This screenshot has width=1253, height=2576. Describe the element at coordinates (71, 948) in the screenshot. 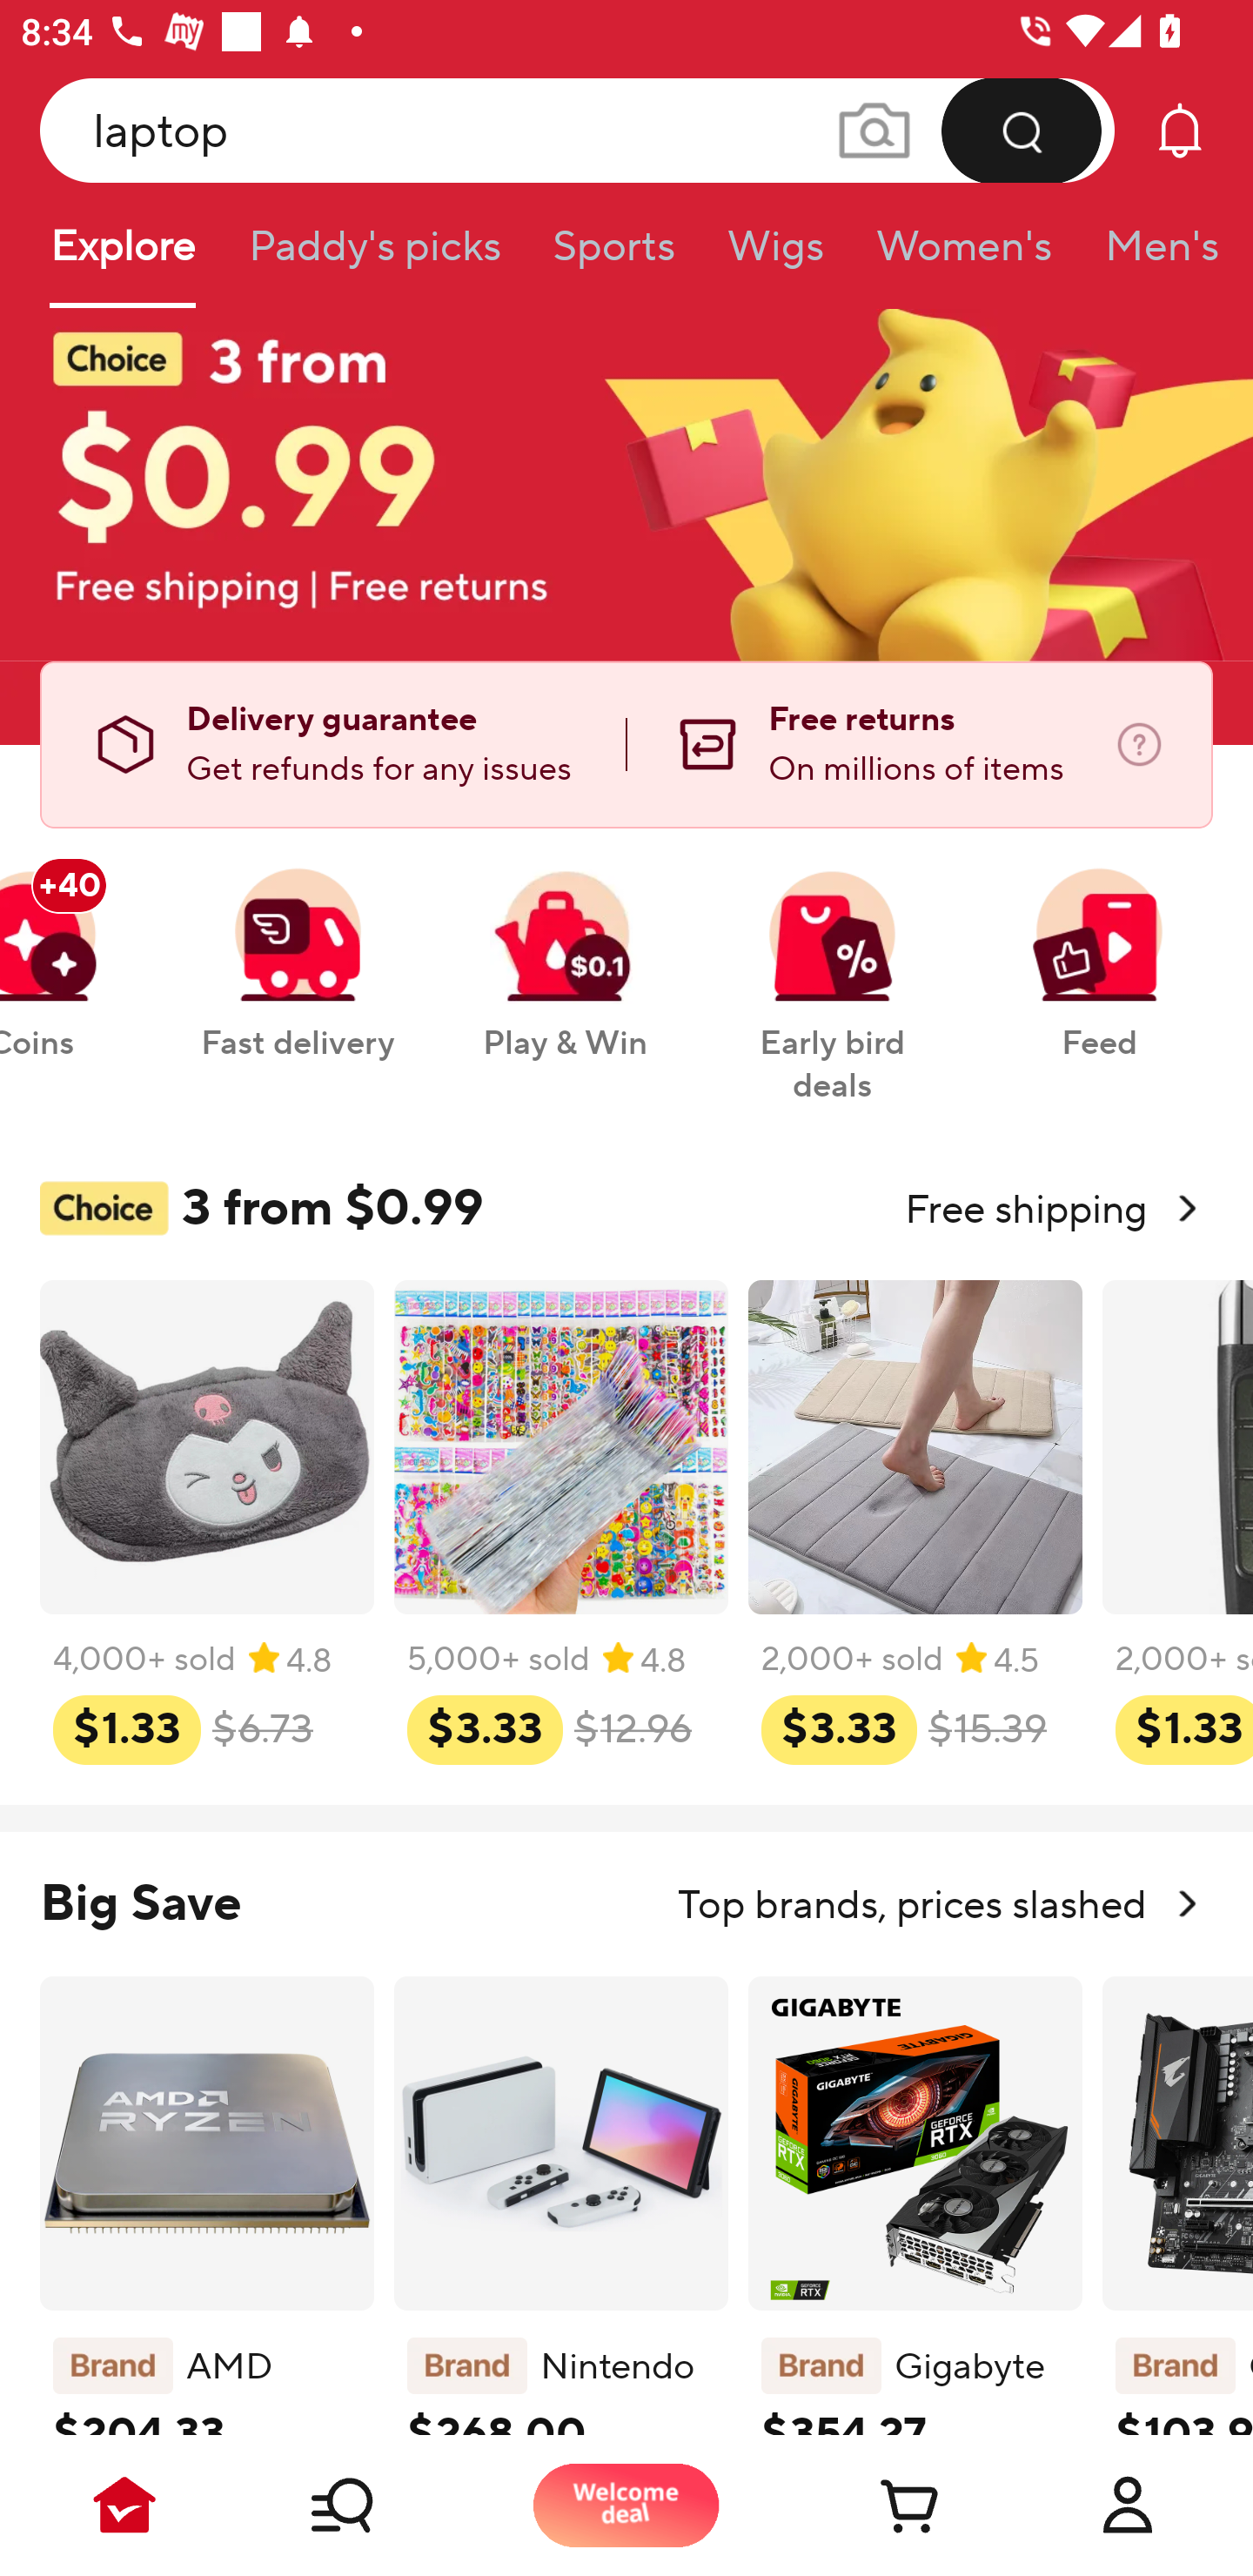

I see `Coinsbutton +40 Coins` at that location.